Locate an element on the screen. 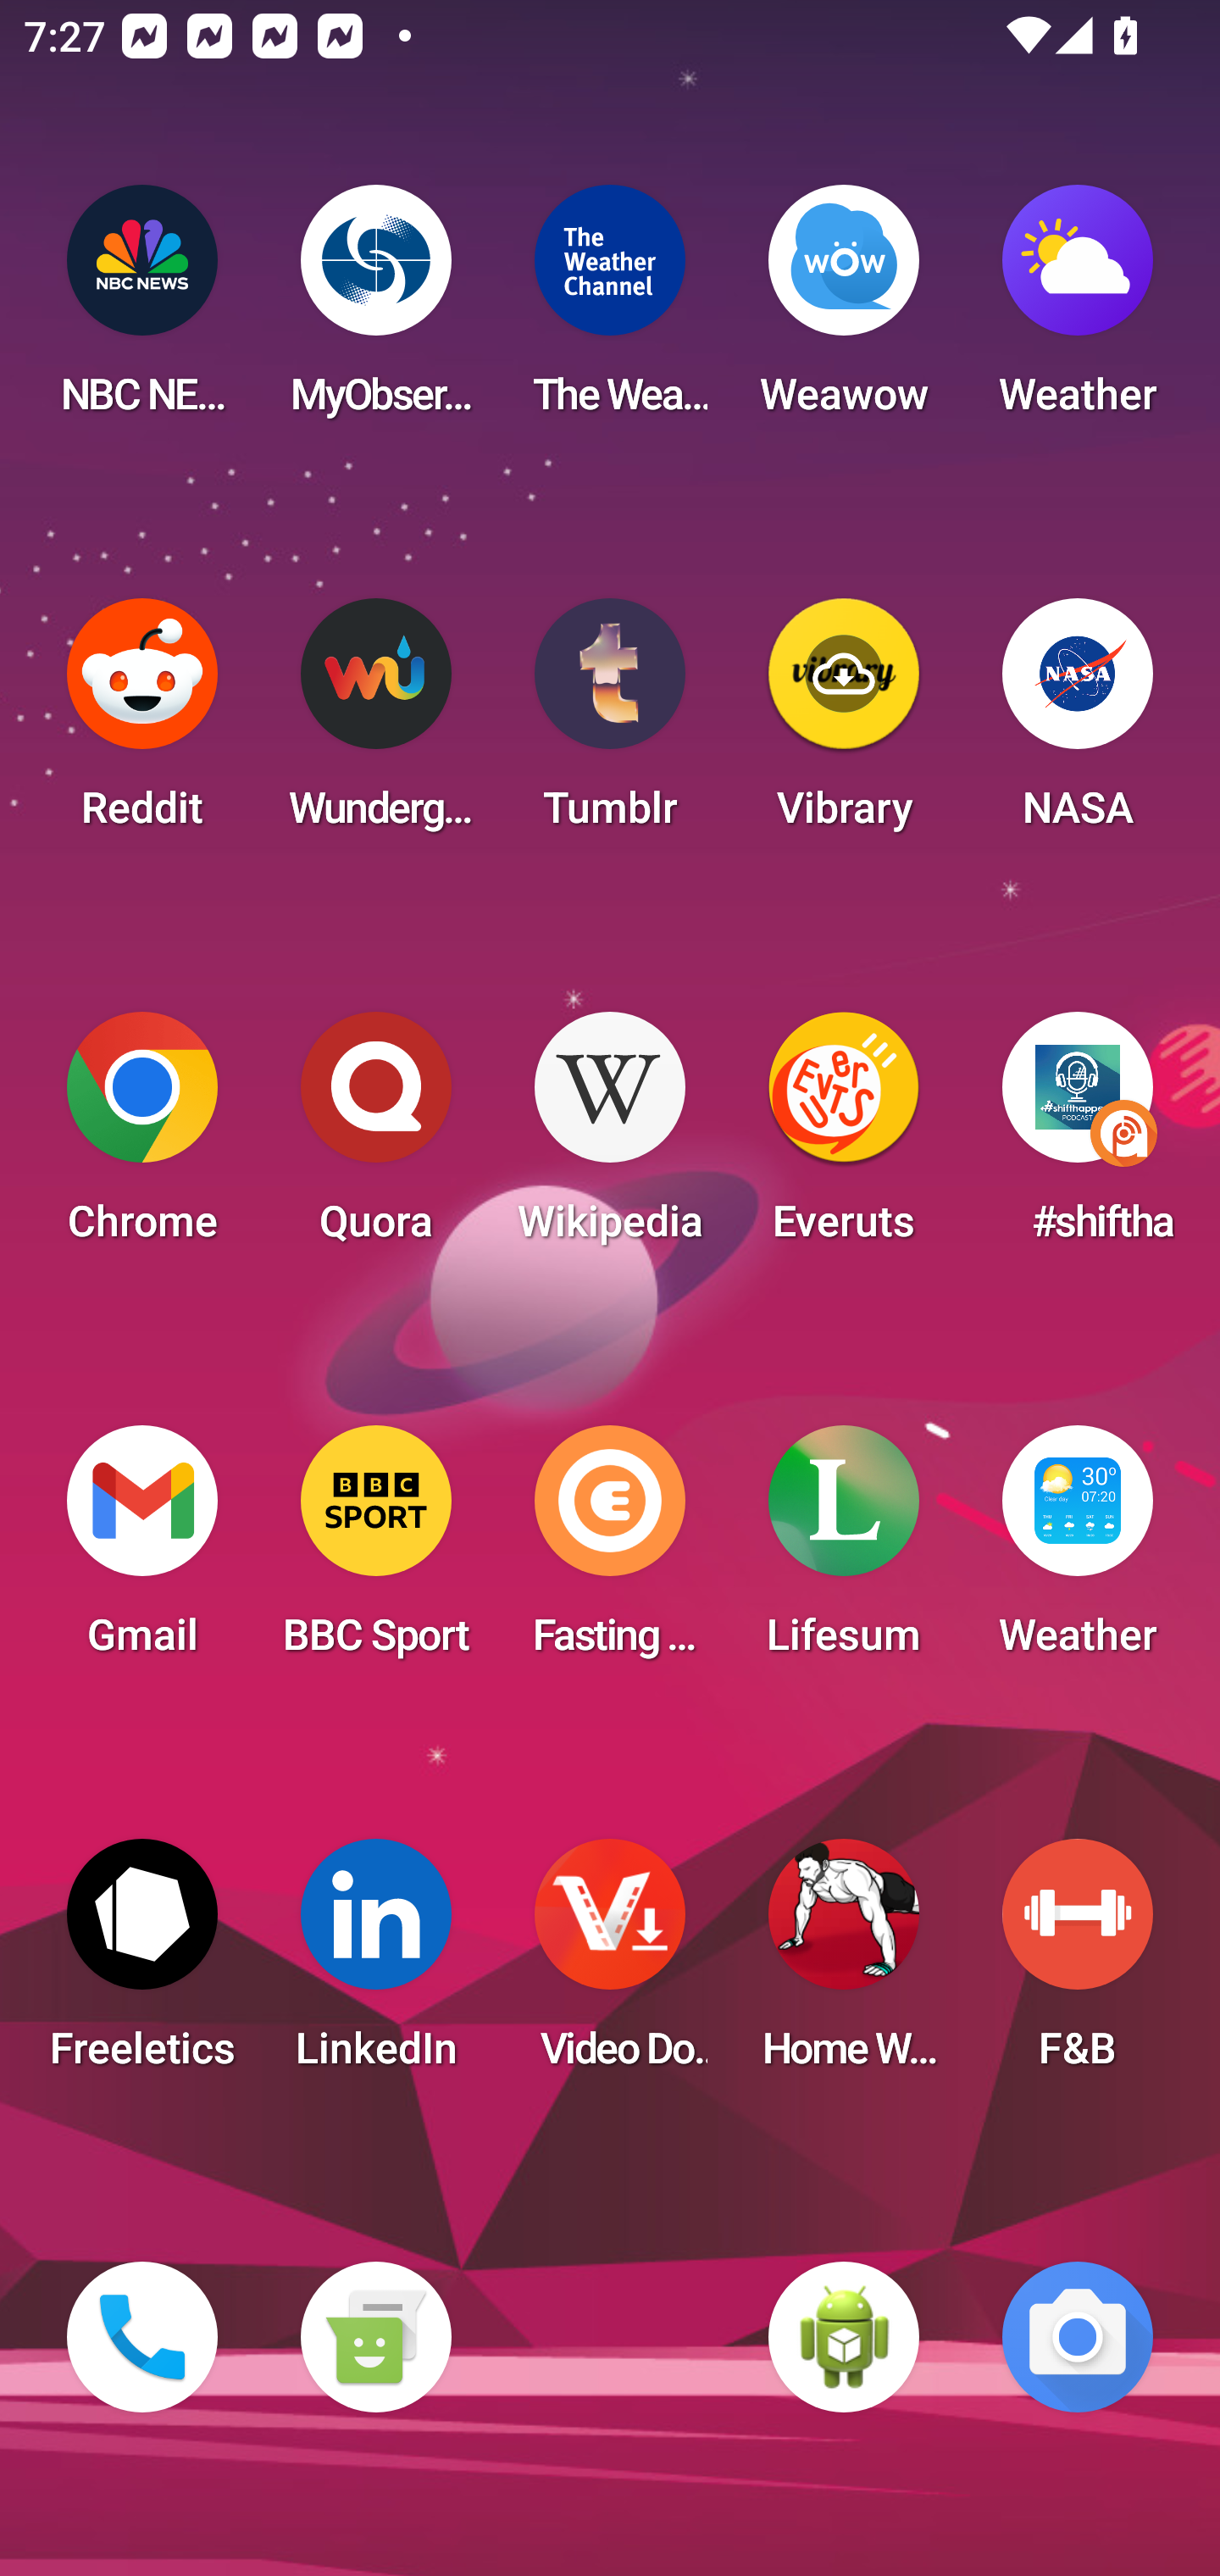  Messaging is located at coordinates (375, 2337).